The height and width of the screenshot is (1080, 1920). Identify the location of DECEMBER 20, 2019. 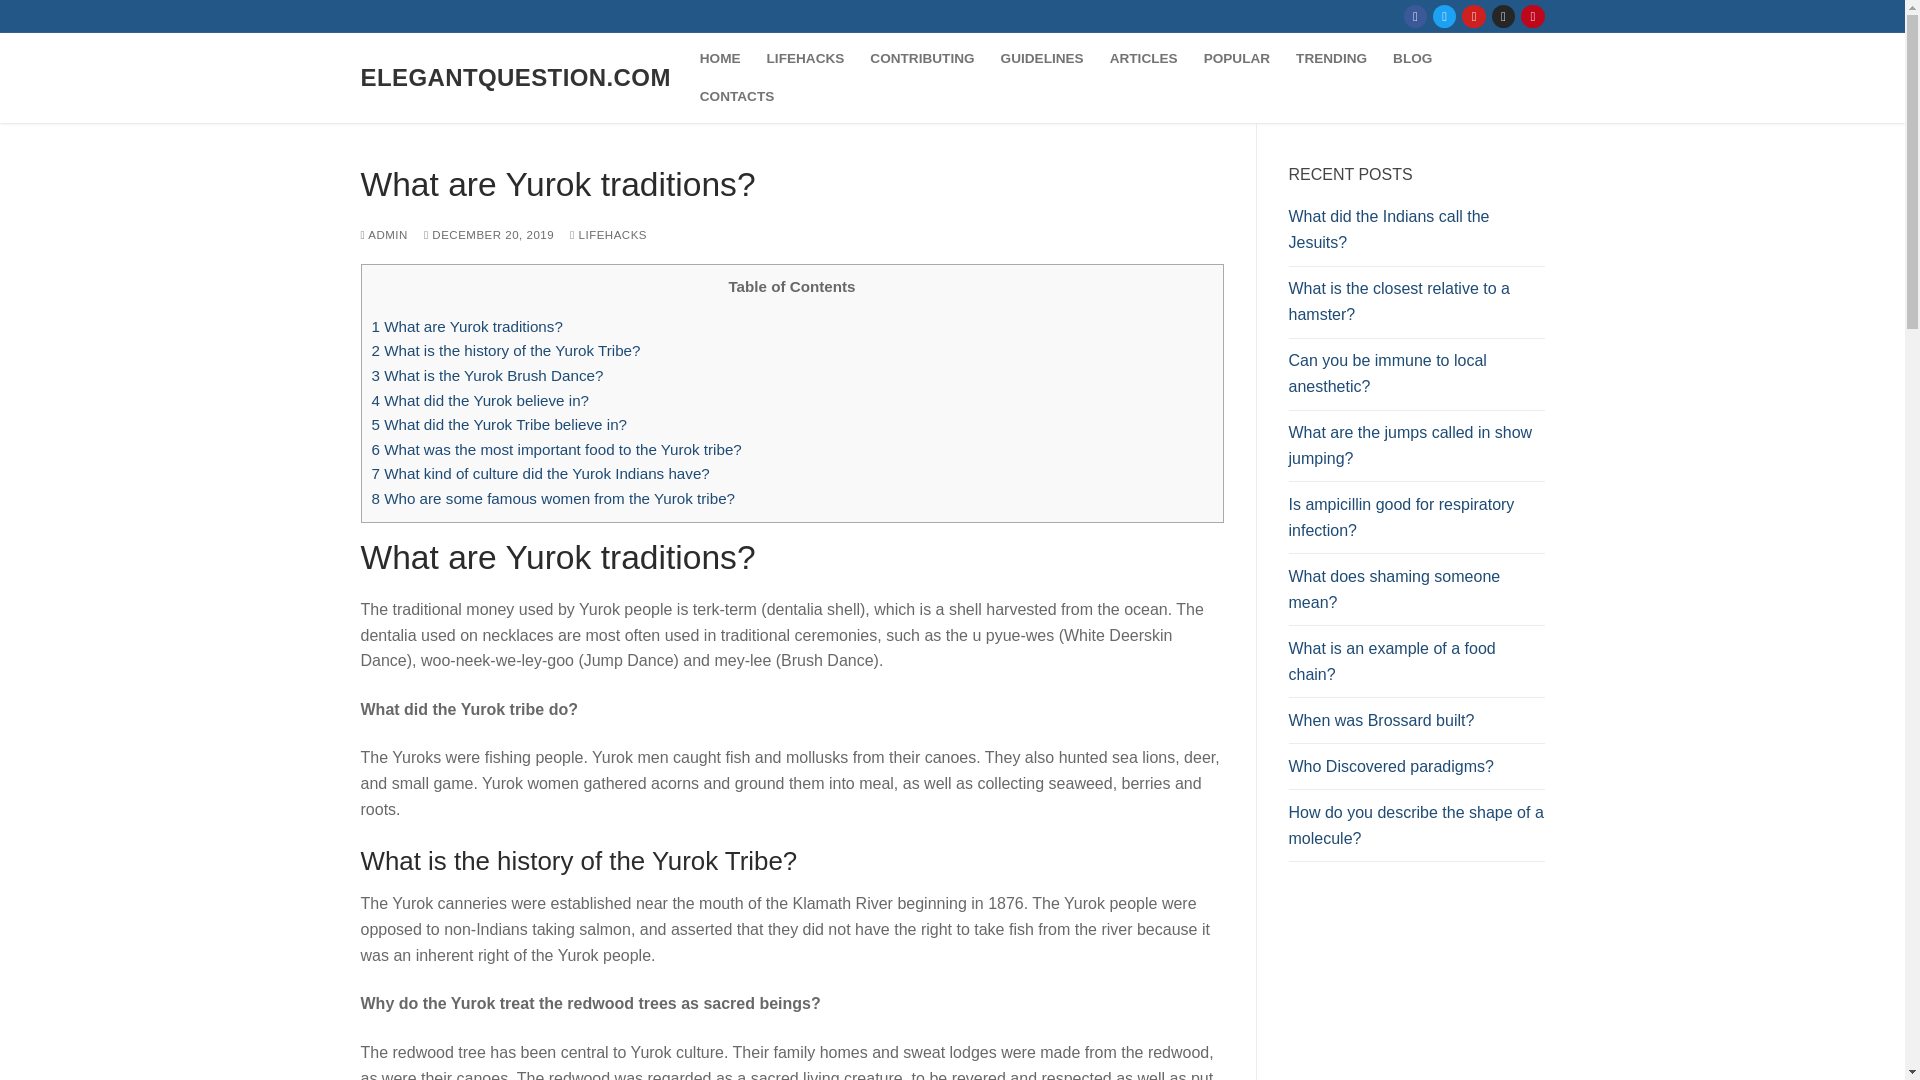
(489, 234).